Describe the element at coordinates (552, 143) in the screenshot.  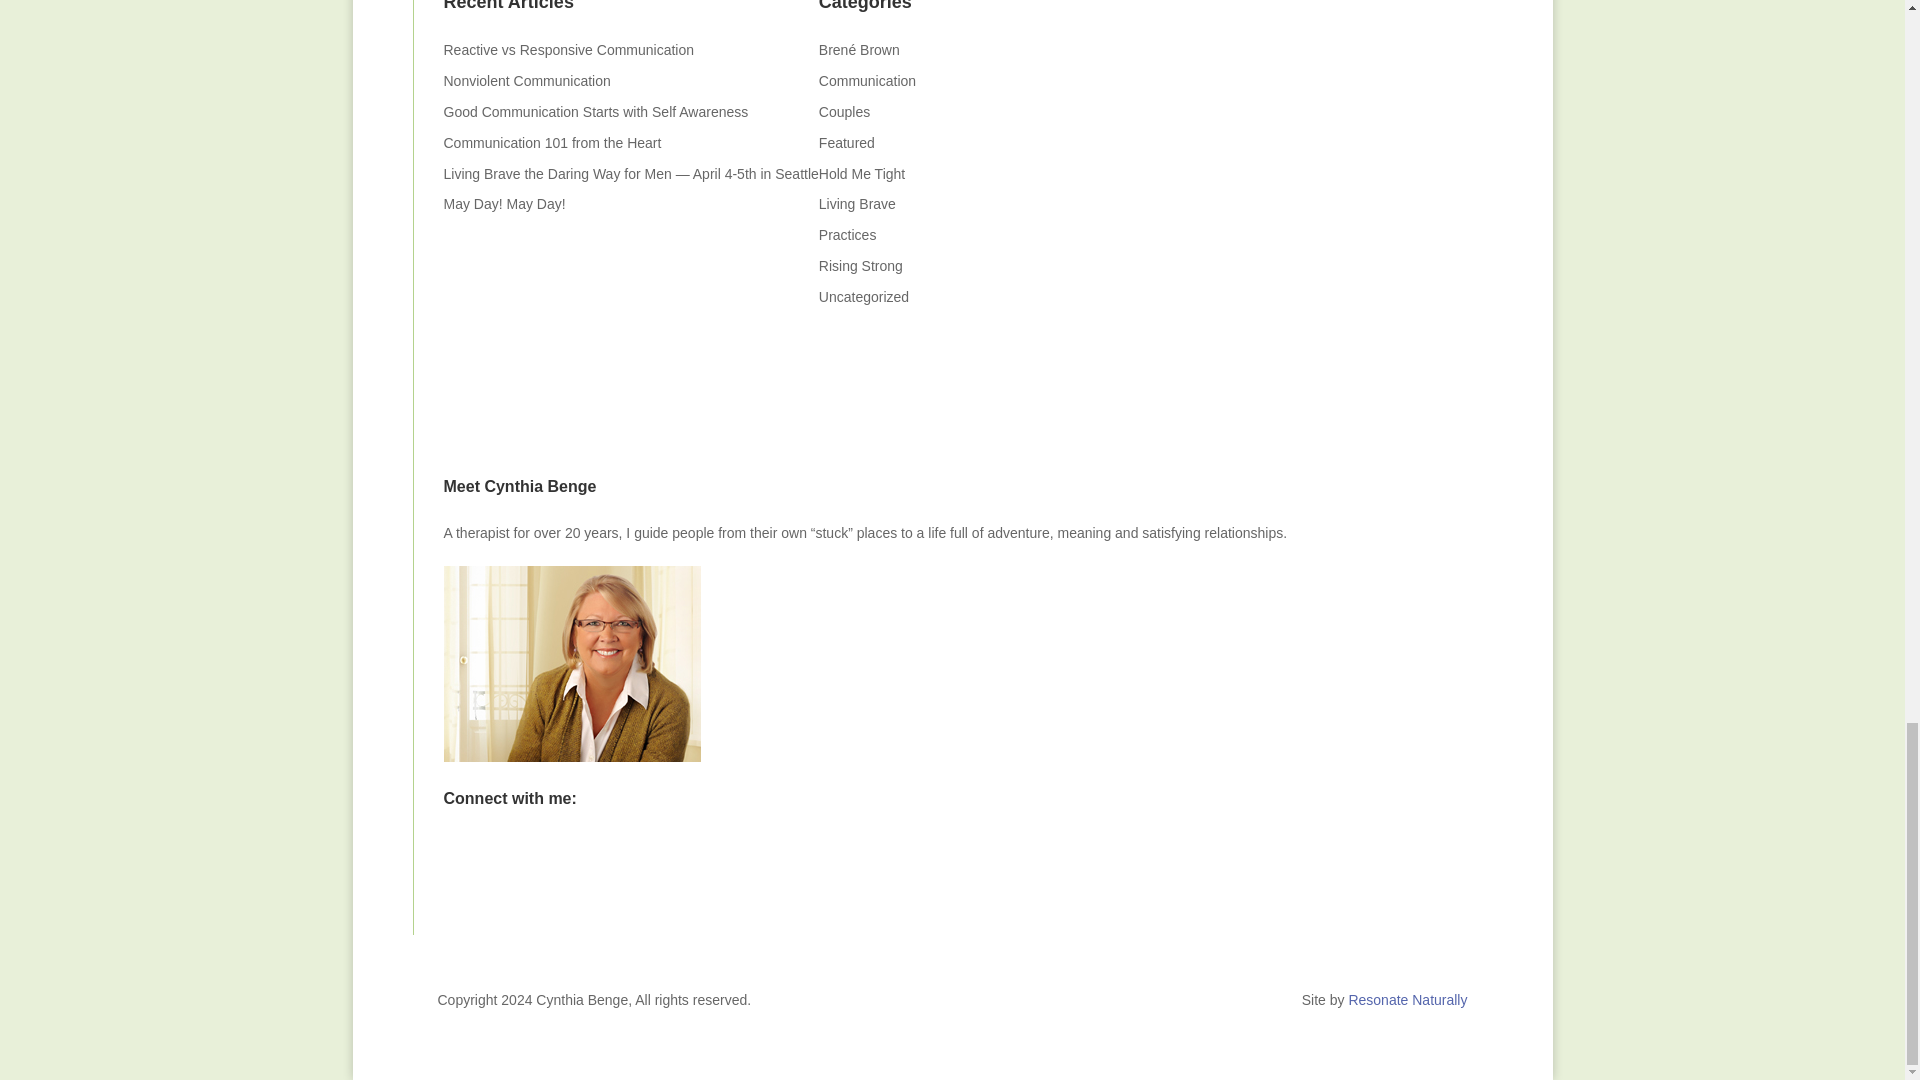
I see `Communication 101 from the Heart` at that location.